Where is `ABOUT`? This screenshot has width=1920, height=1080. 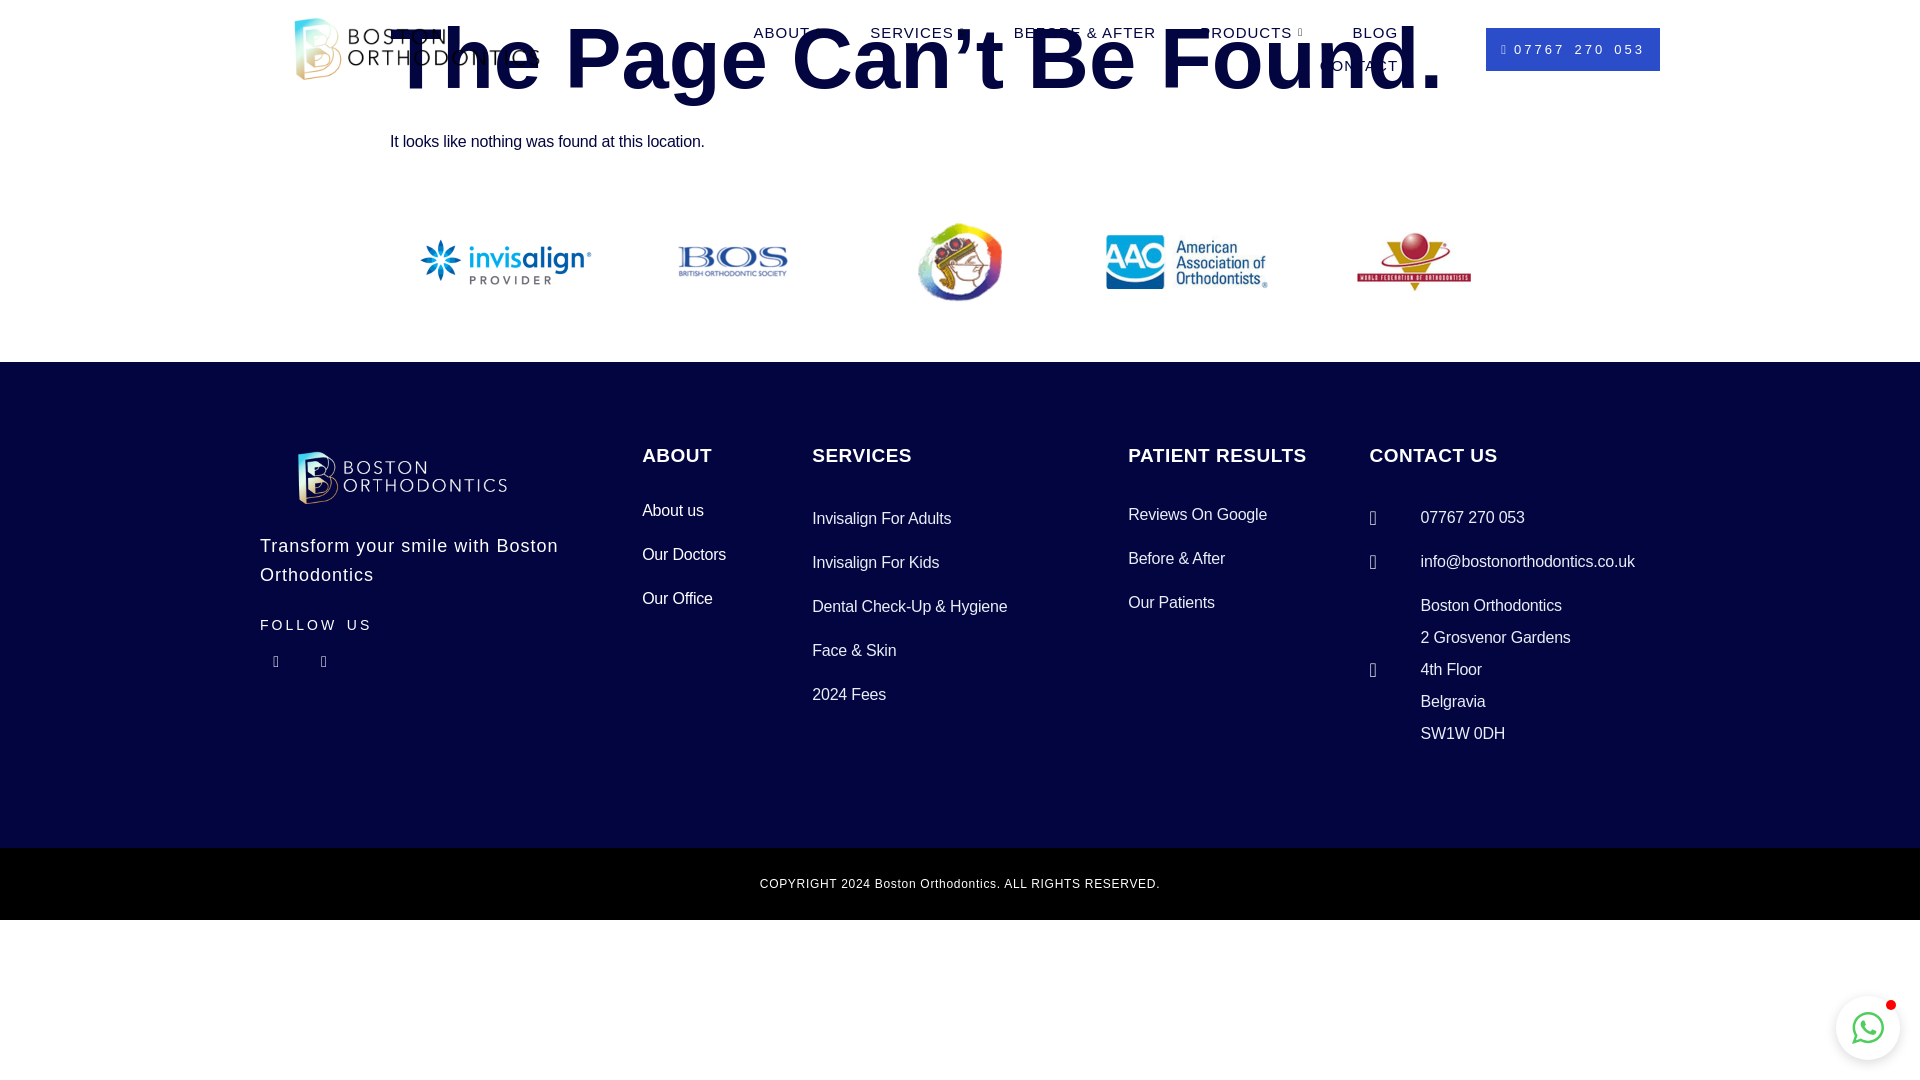
ABOUT is located at coordinates (790, 32).